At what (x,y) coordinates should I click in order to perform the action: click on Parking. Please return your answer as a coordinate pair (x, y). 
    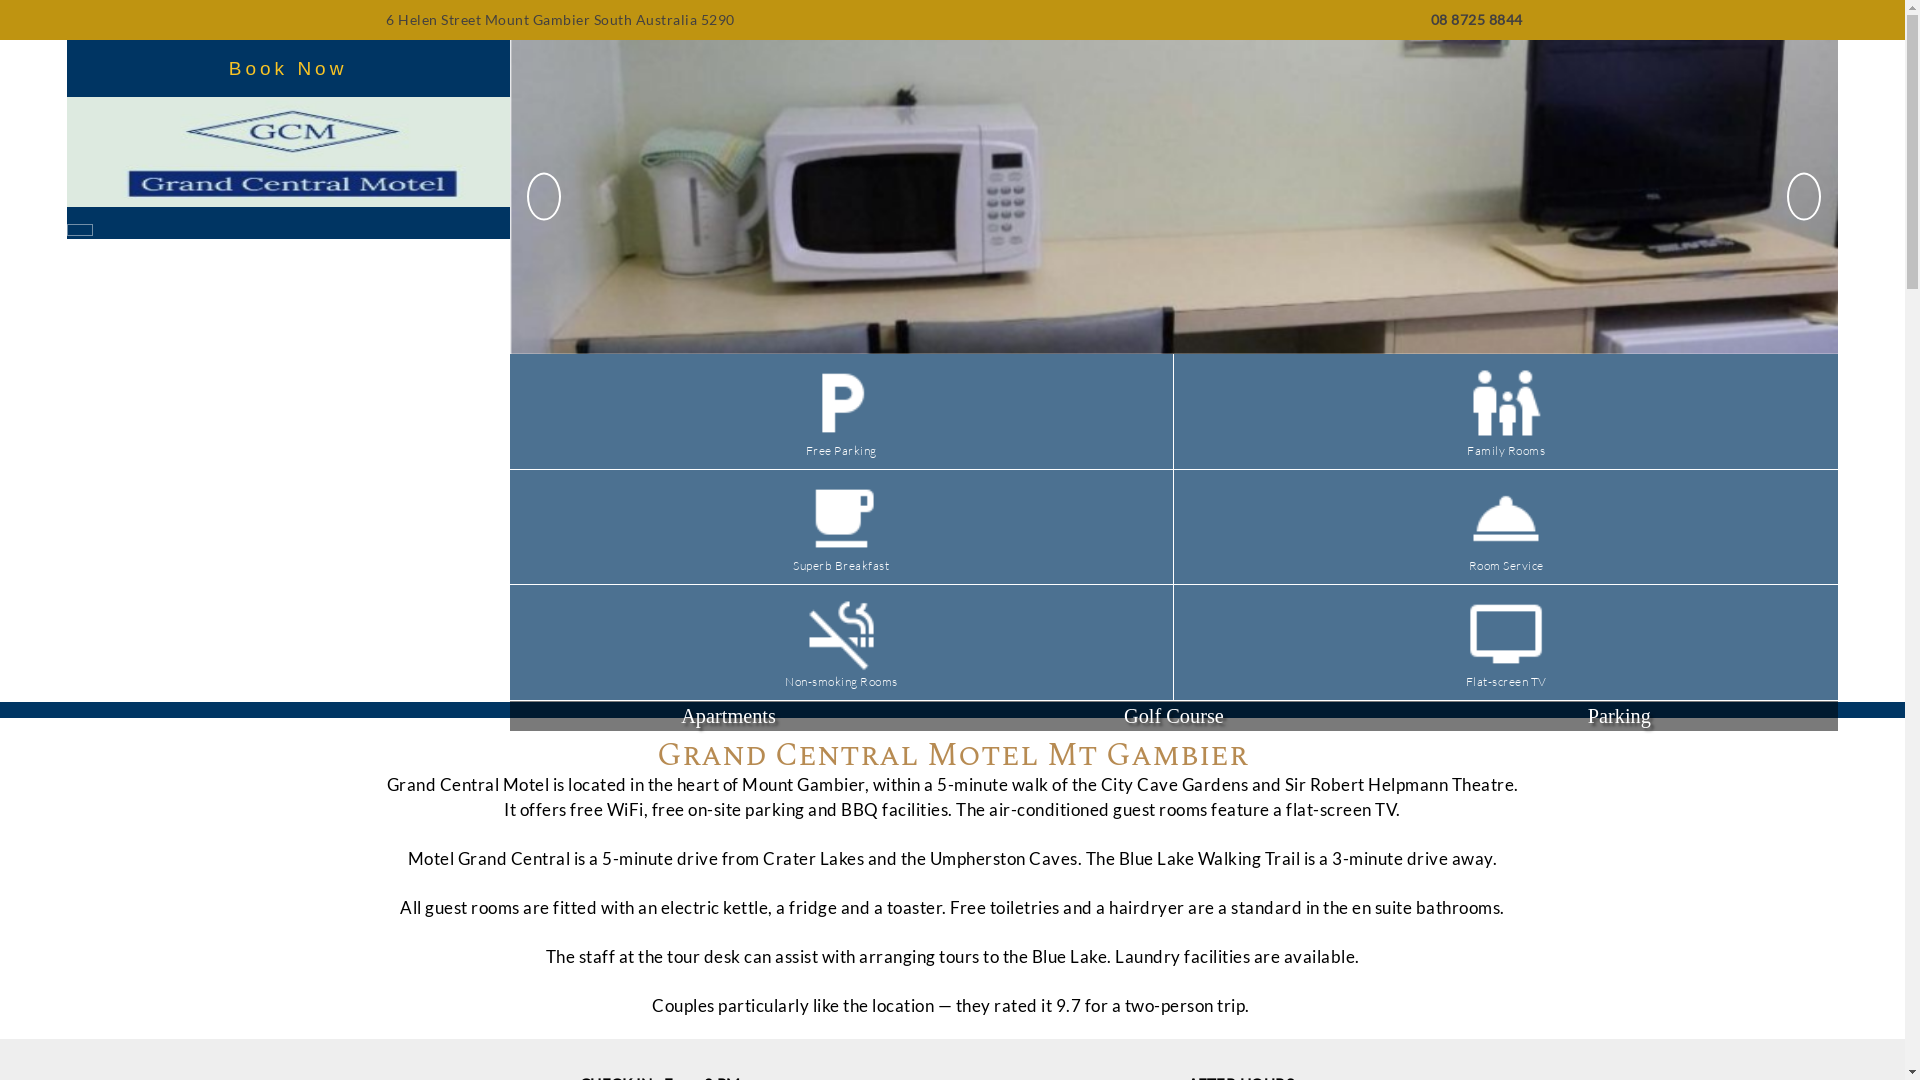
    Looking at the image, I should click on (1619, 716).